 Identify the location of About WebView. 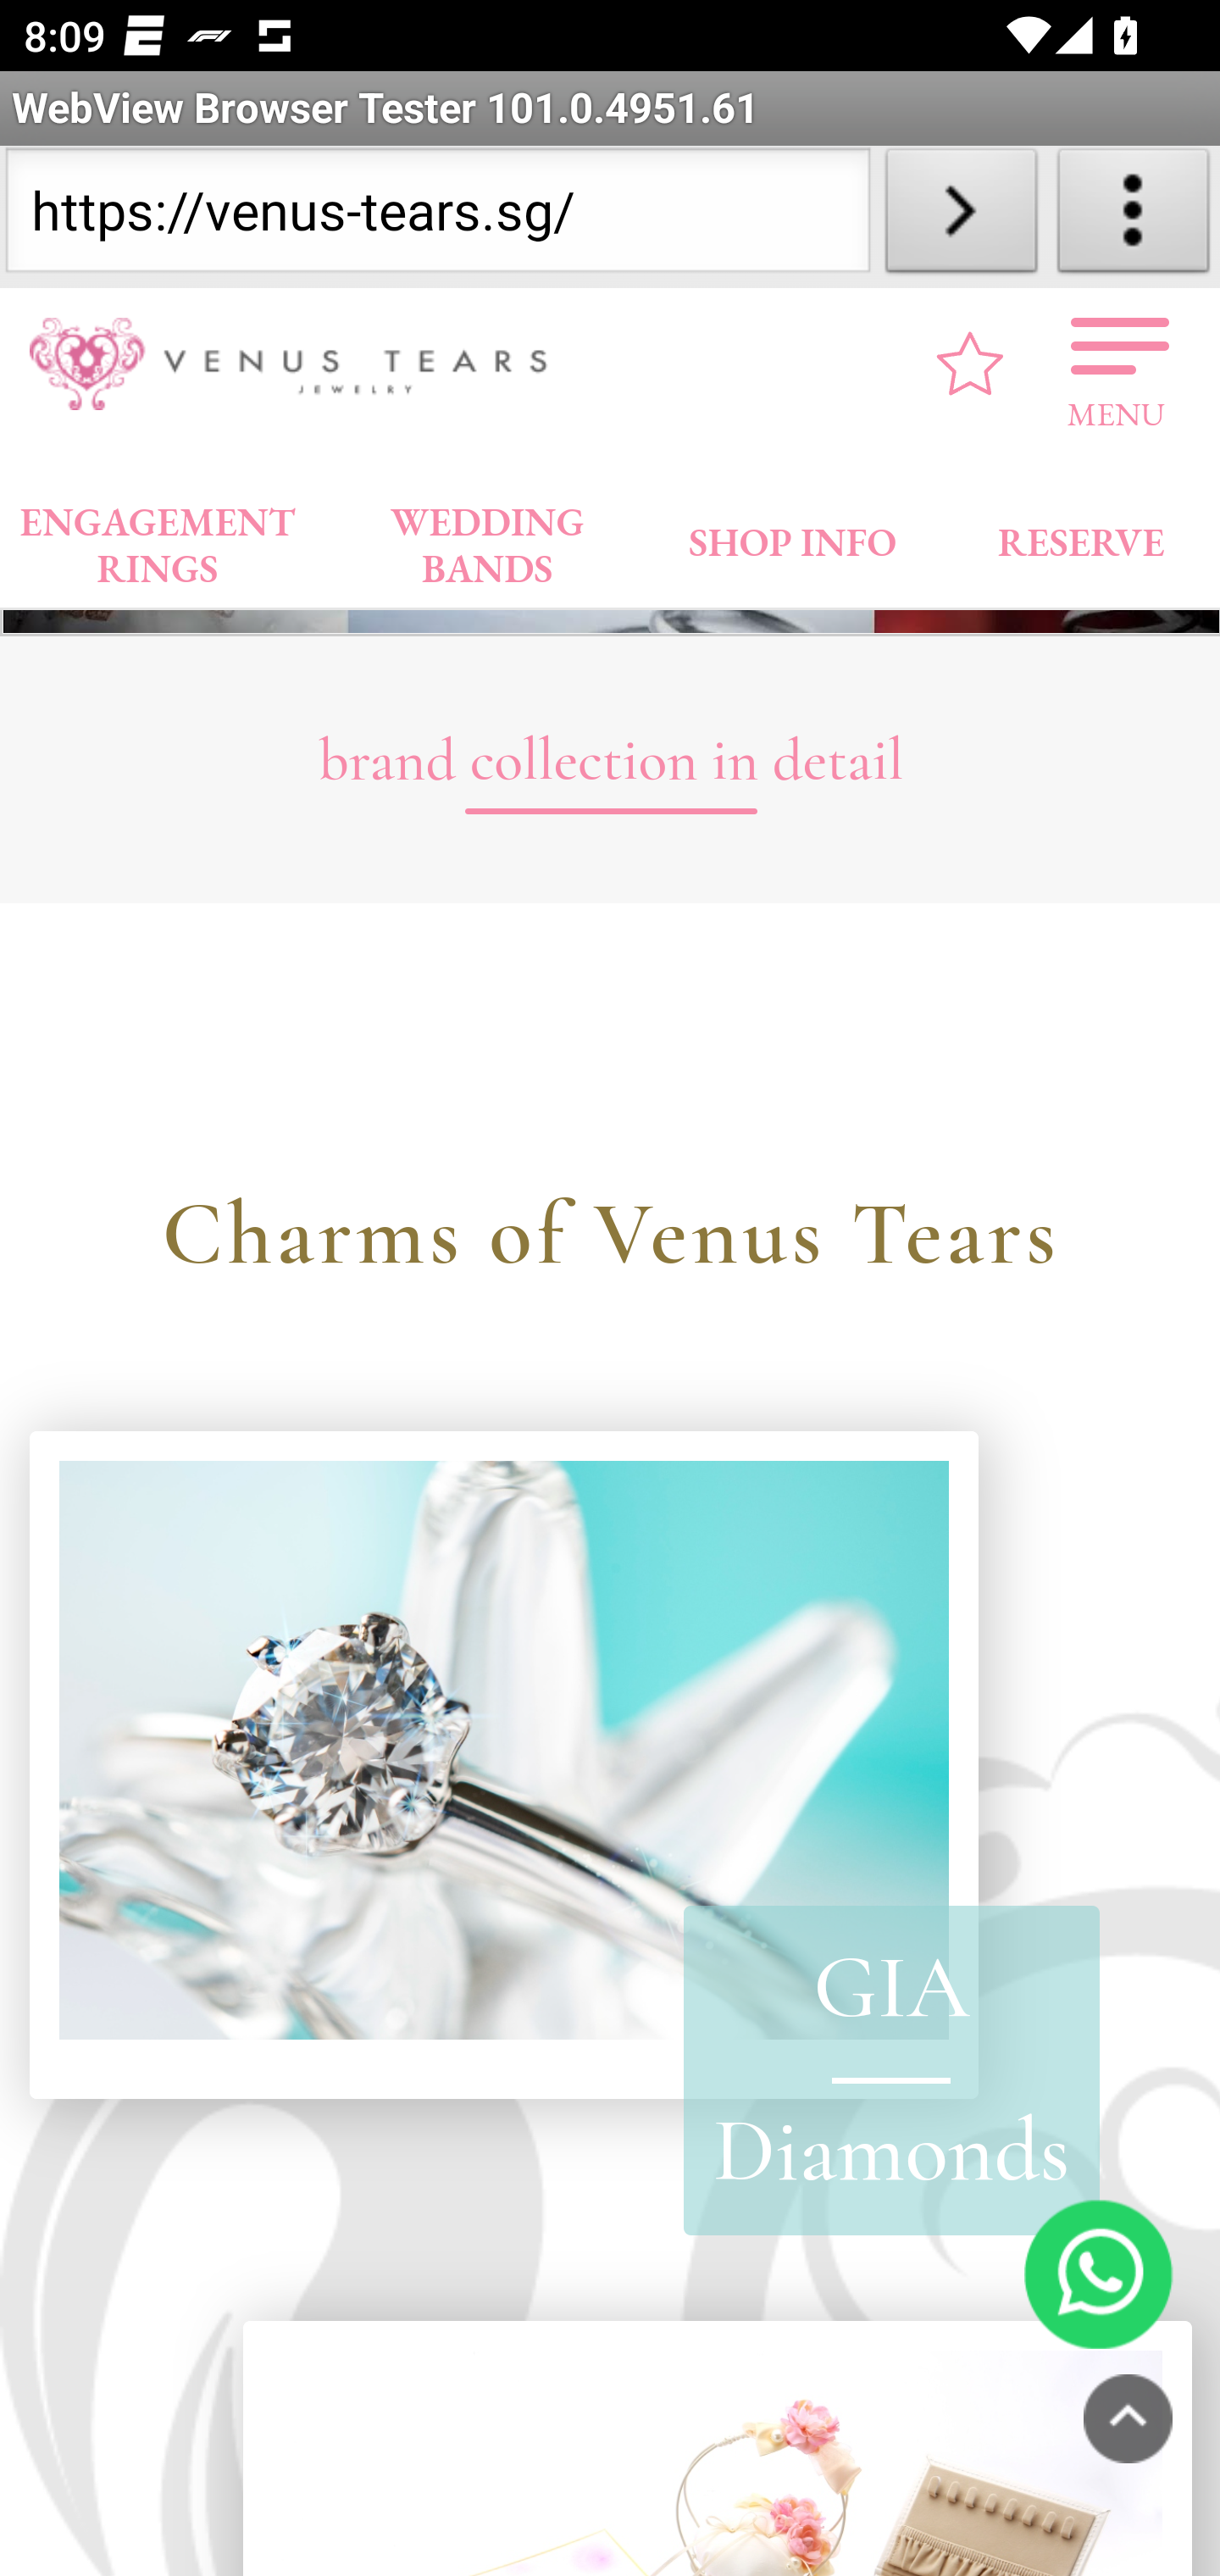
(1134, 217).